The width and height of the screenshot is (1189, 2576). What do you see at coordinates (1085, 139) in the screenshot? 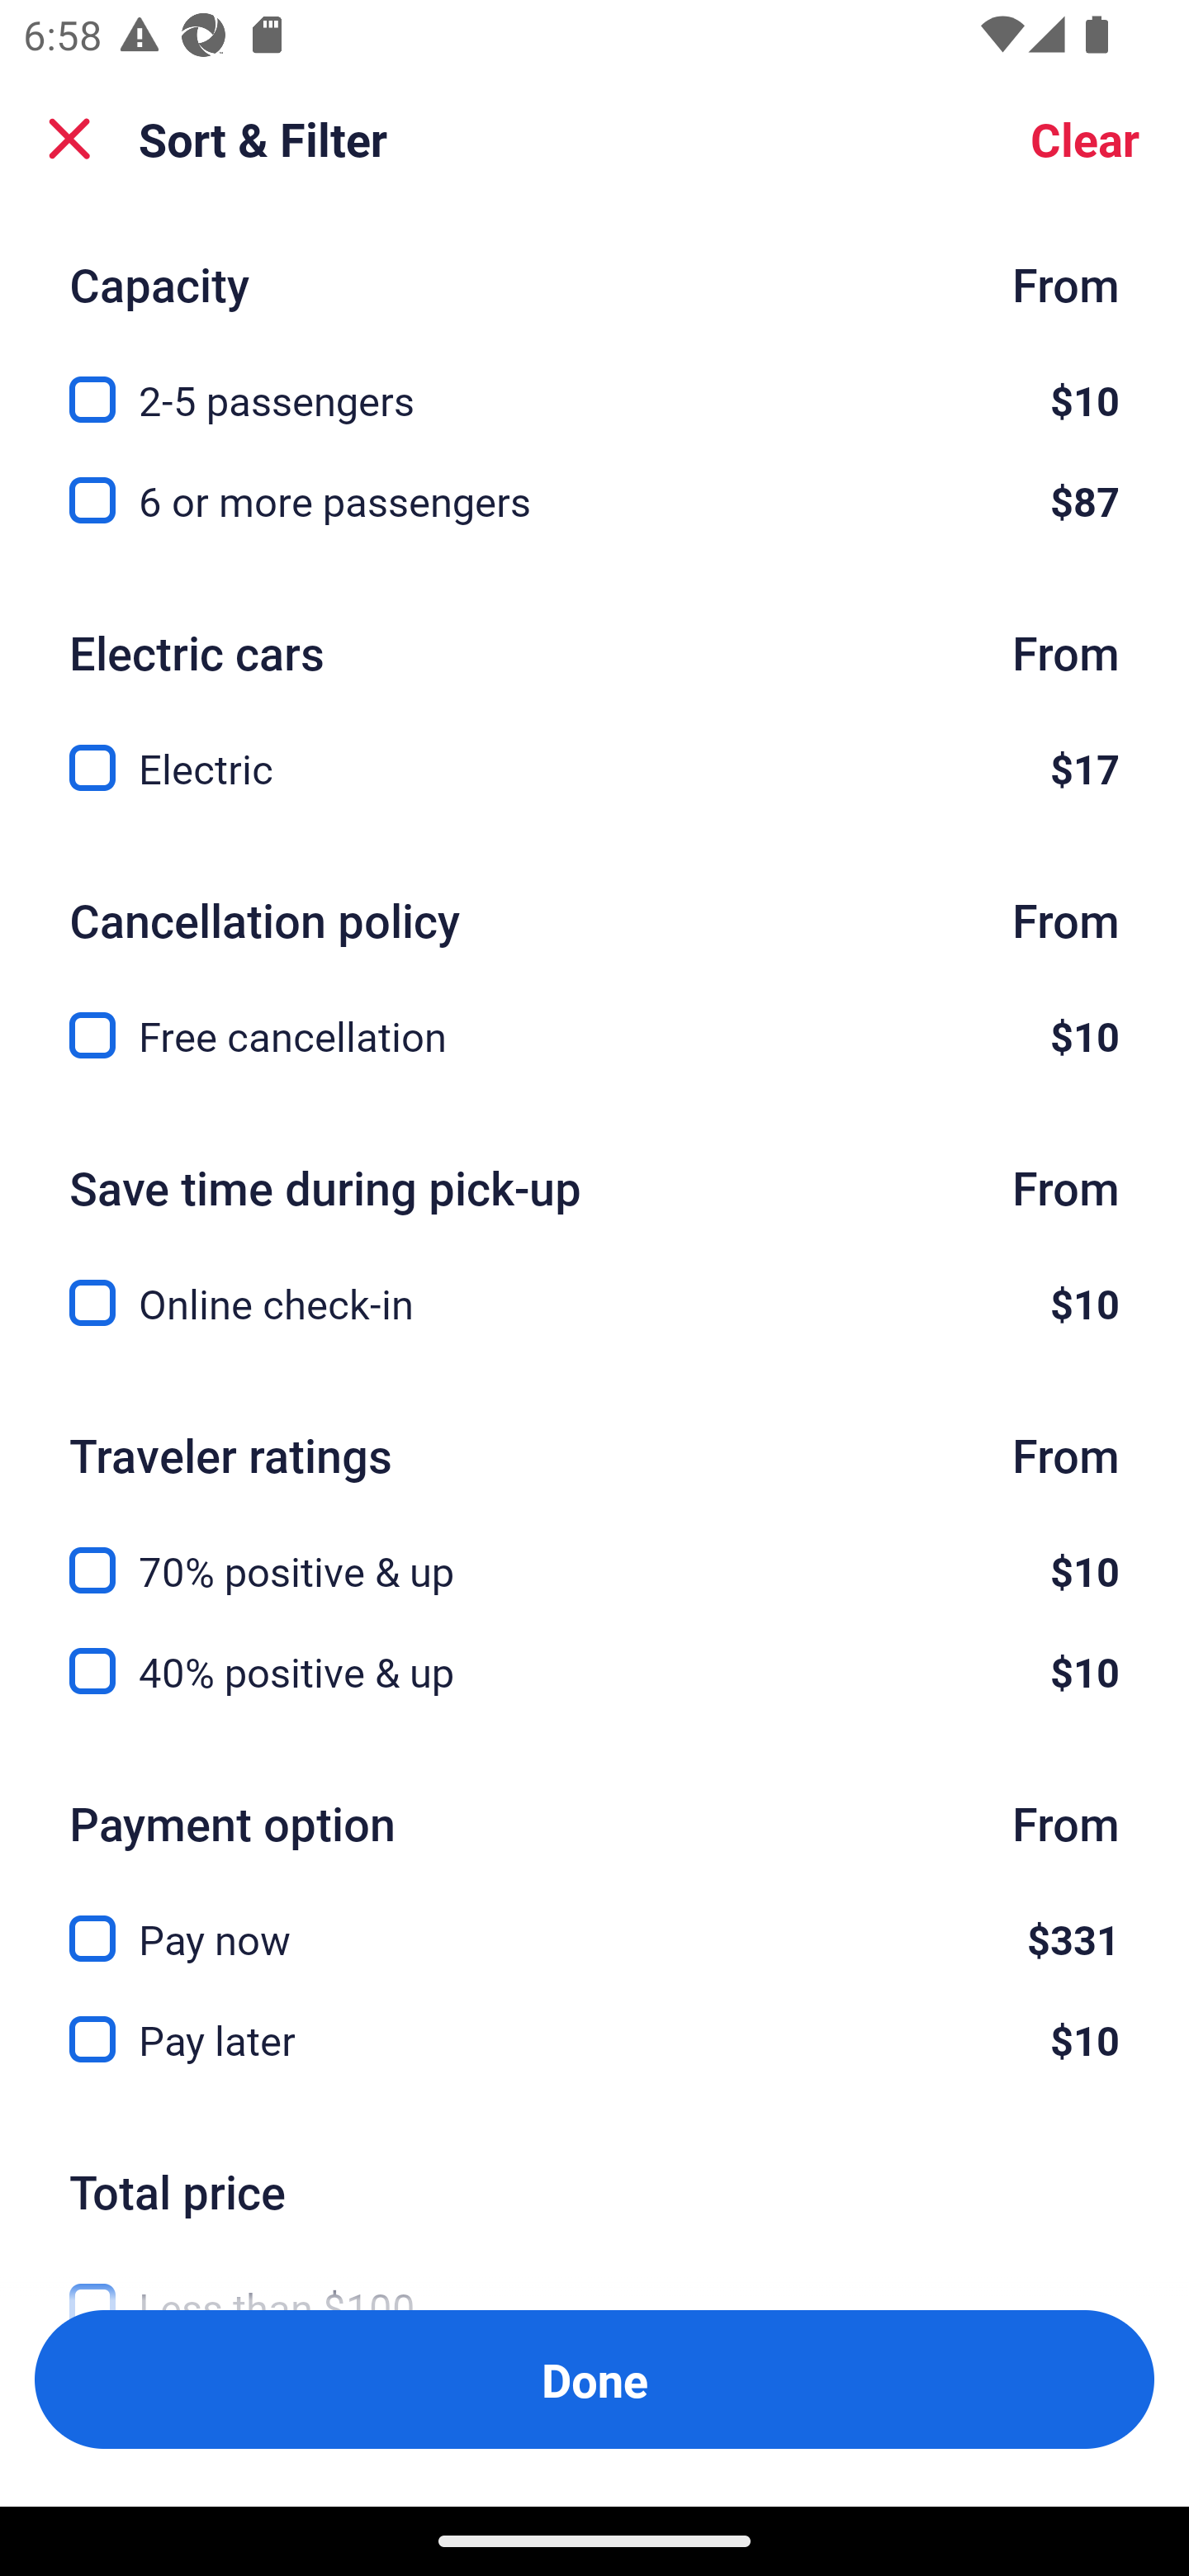
I see `Clear` at bounding box center [1085, 139].